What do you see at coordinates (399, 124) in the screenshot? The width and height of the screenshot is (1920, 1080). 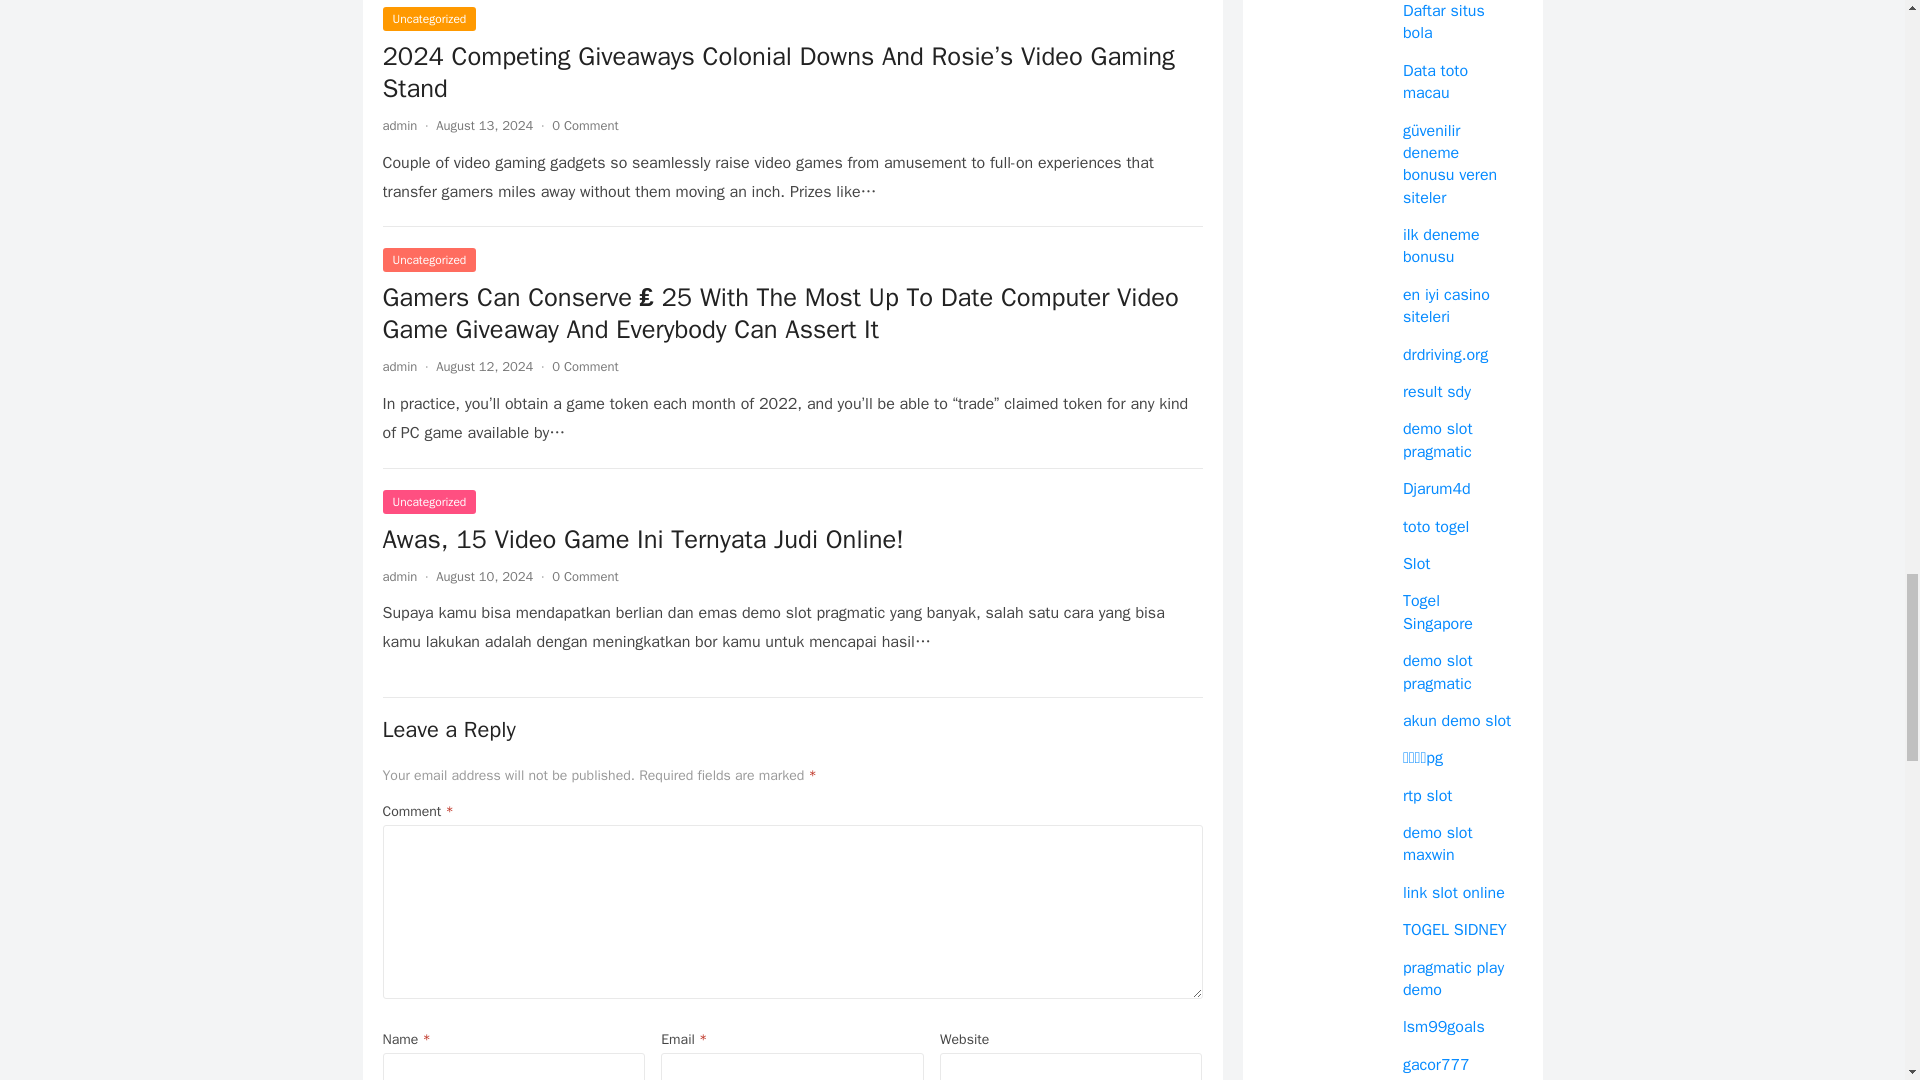 I see `admin` at bounding box center [399, 124].